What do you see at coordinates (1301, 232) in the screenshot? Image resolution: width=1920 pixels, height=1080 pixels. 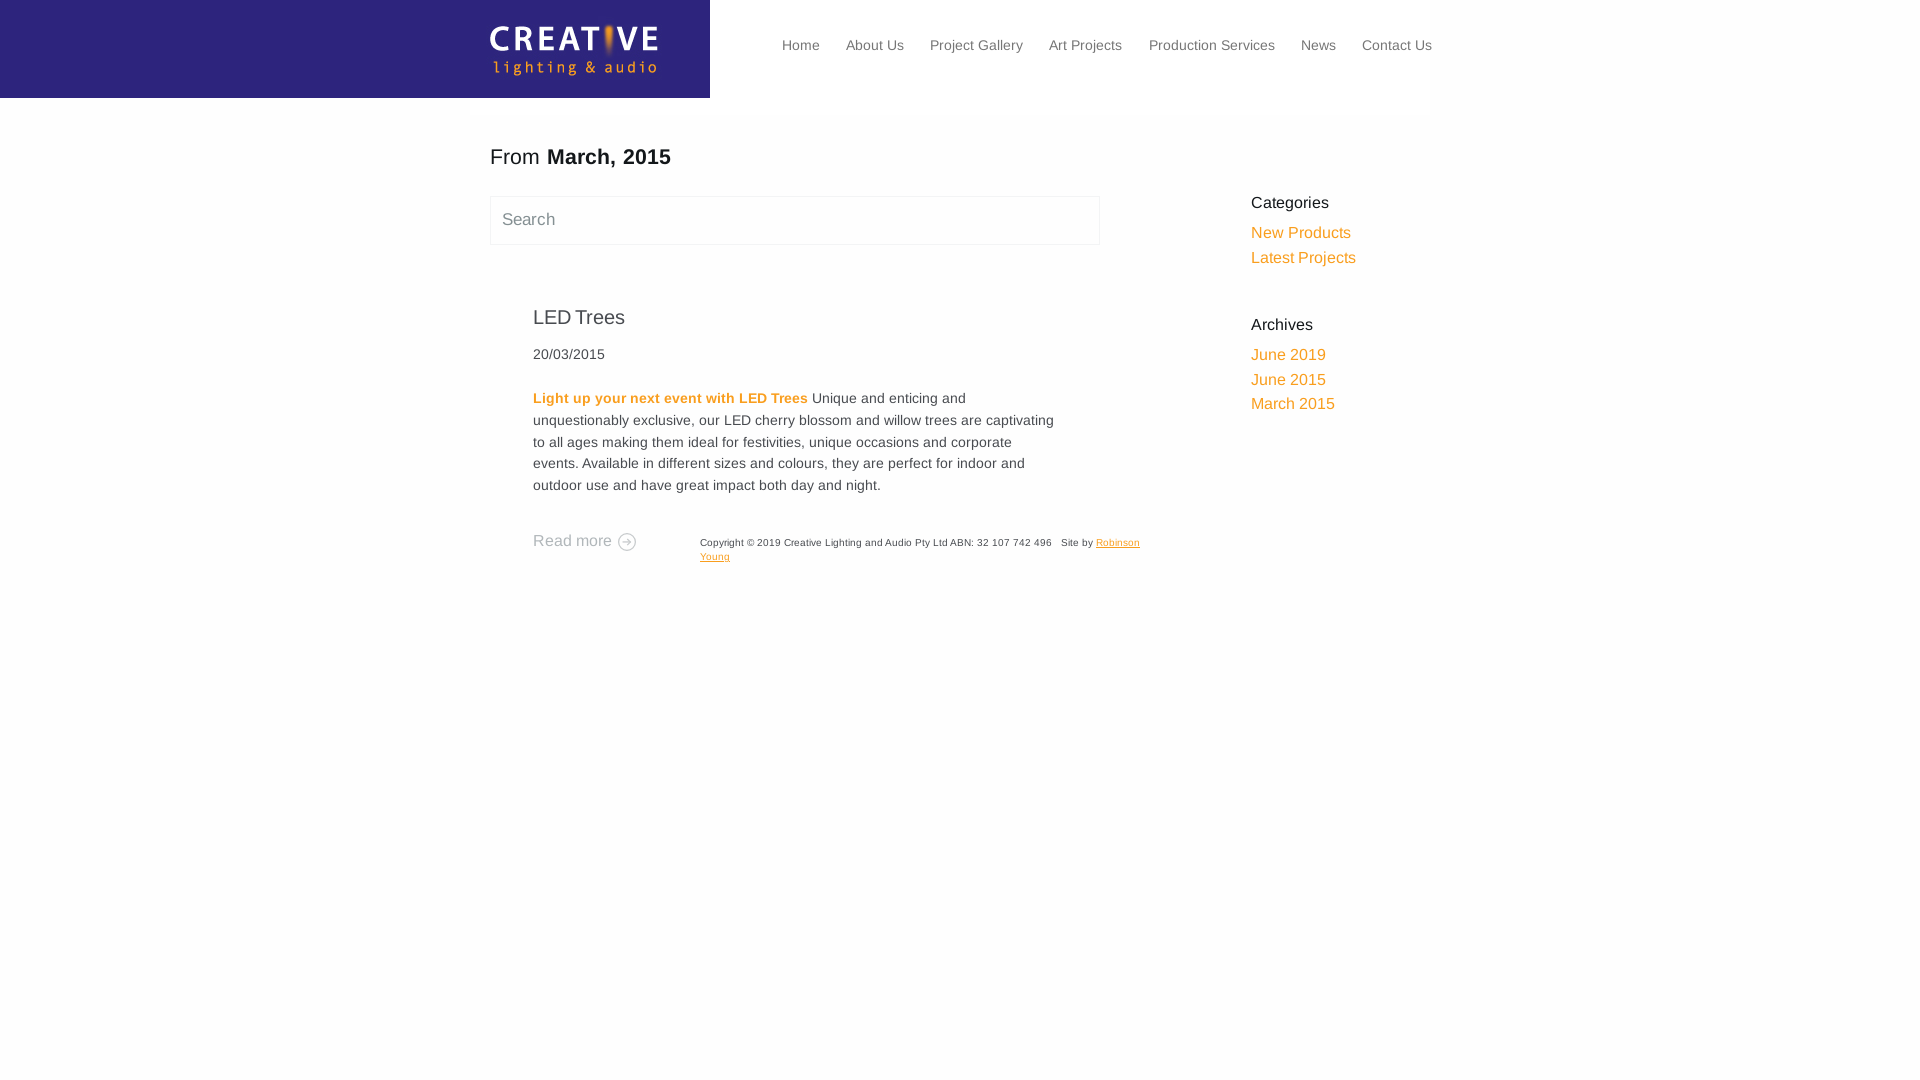 I see `New Products` at bounding box center [1301, 232].